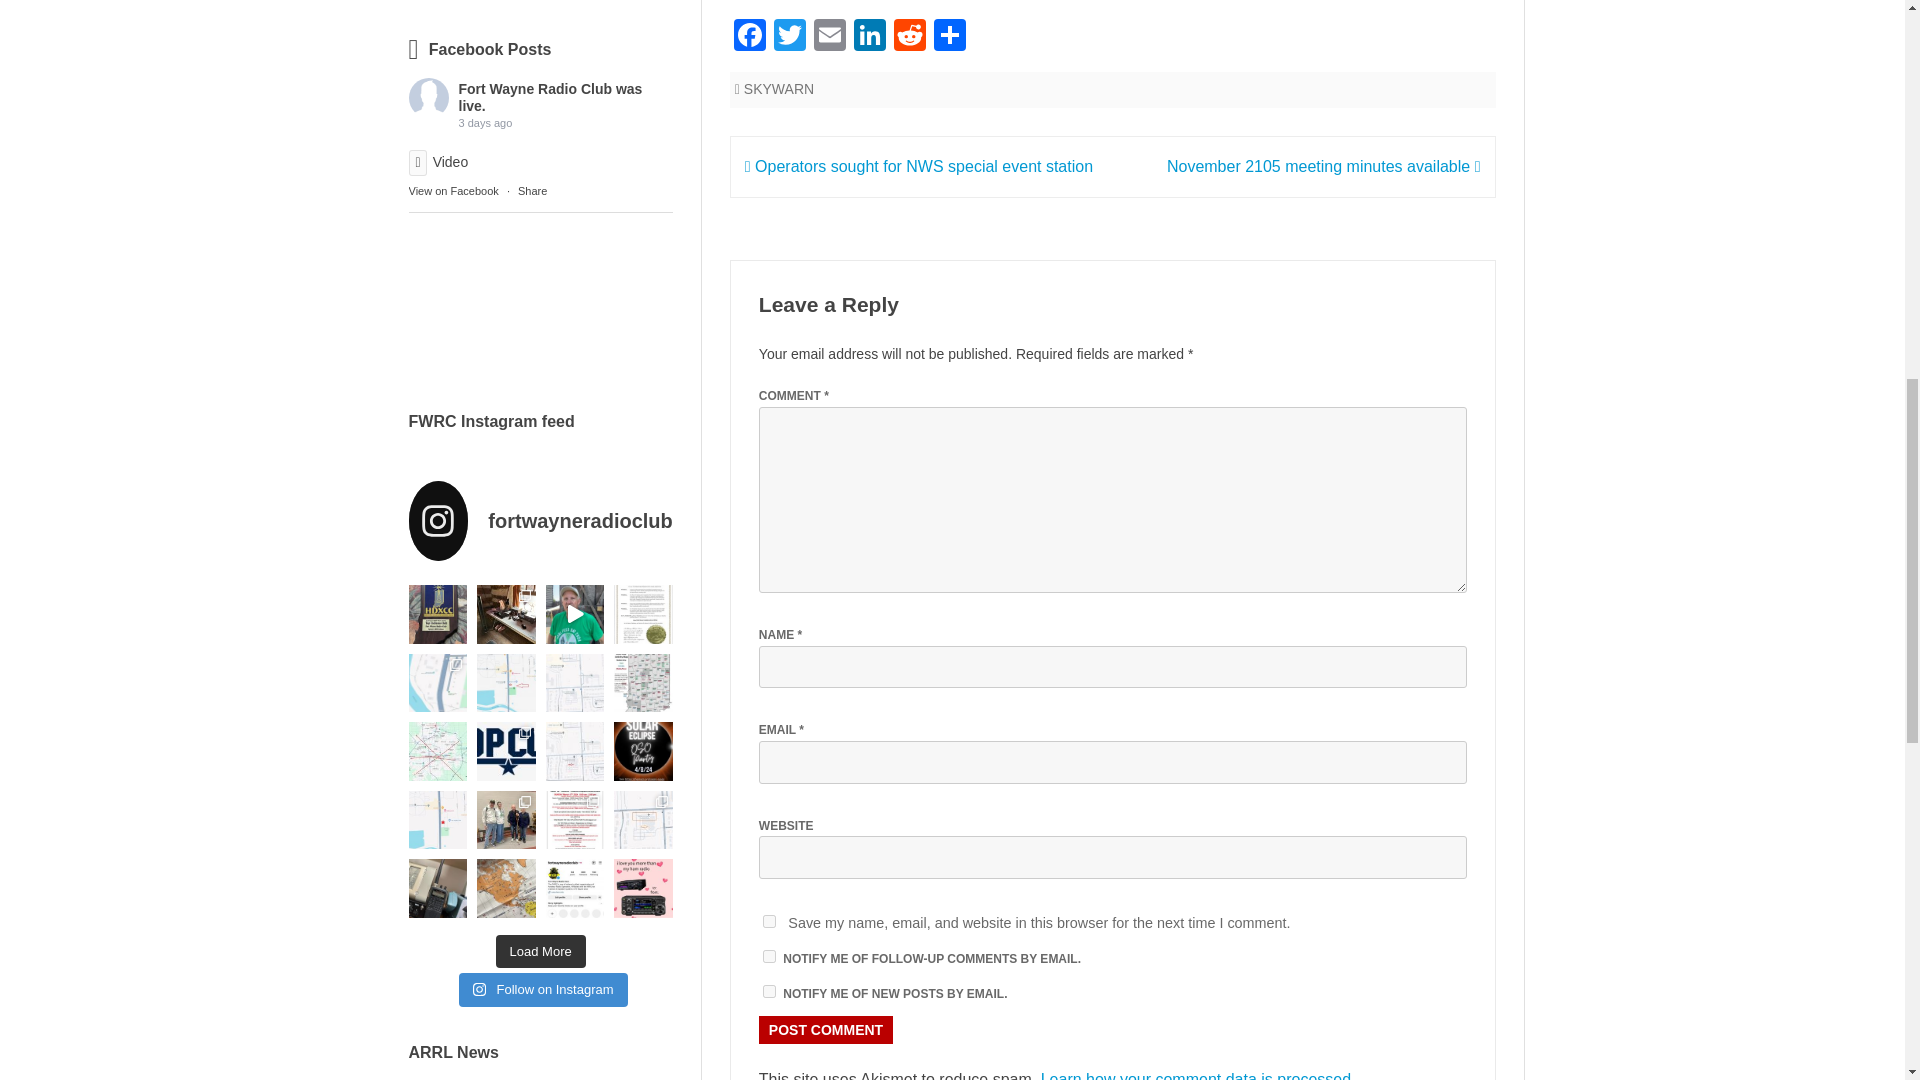  What do you see at coordinates (830, 38) in the screenshot?
I see `Email` at bounding box center [830, 38].